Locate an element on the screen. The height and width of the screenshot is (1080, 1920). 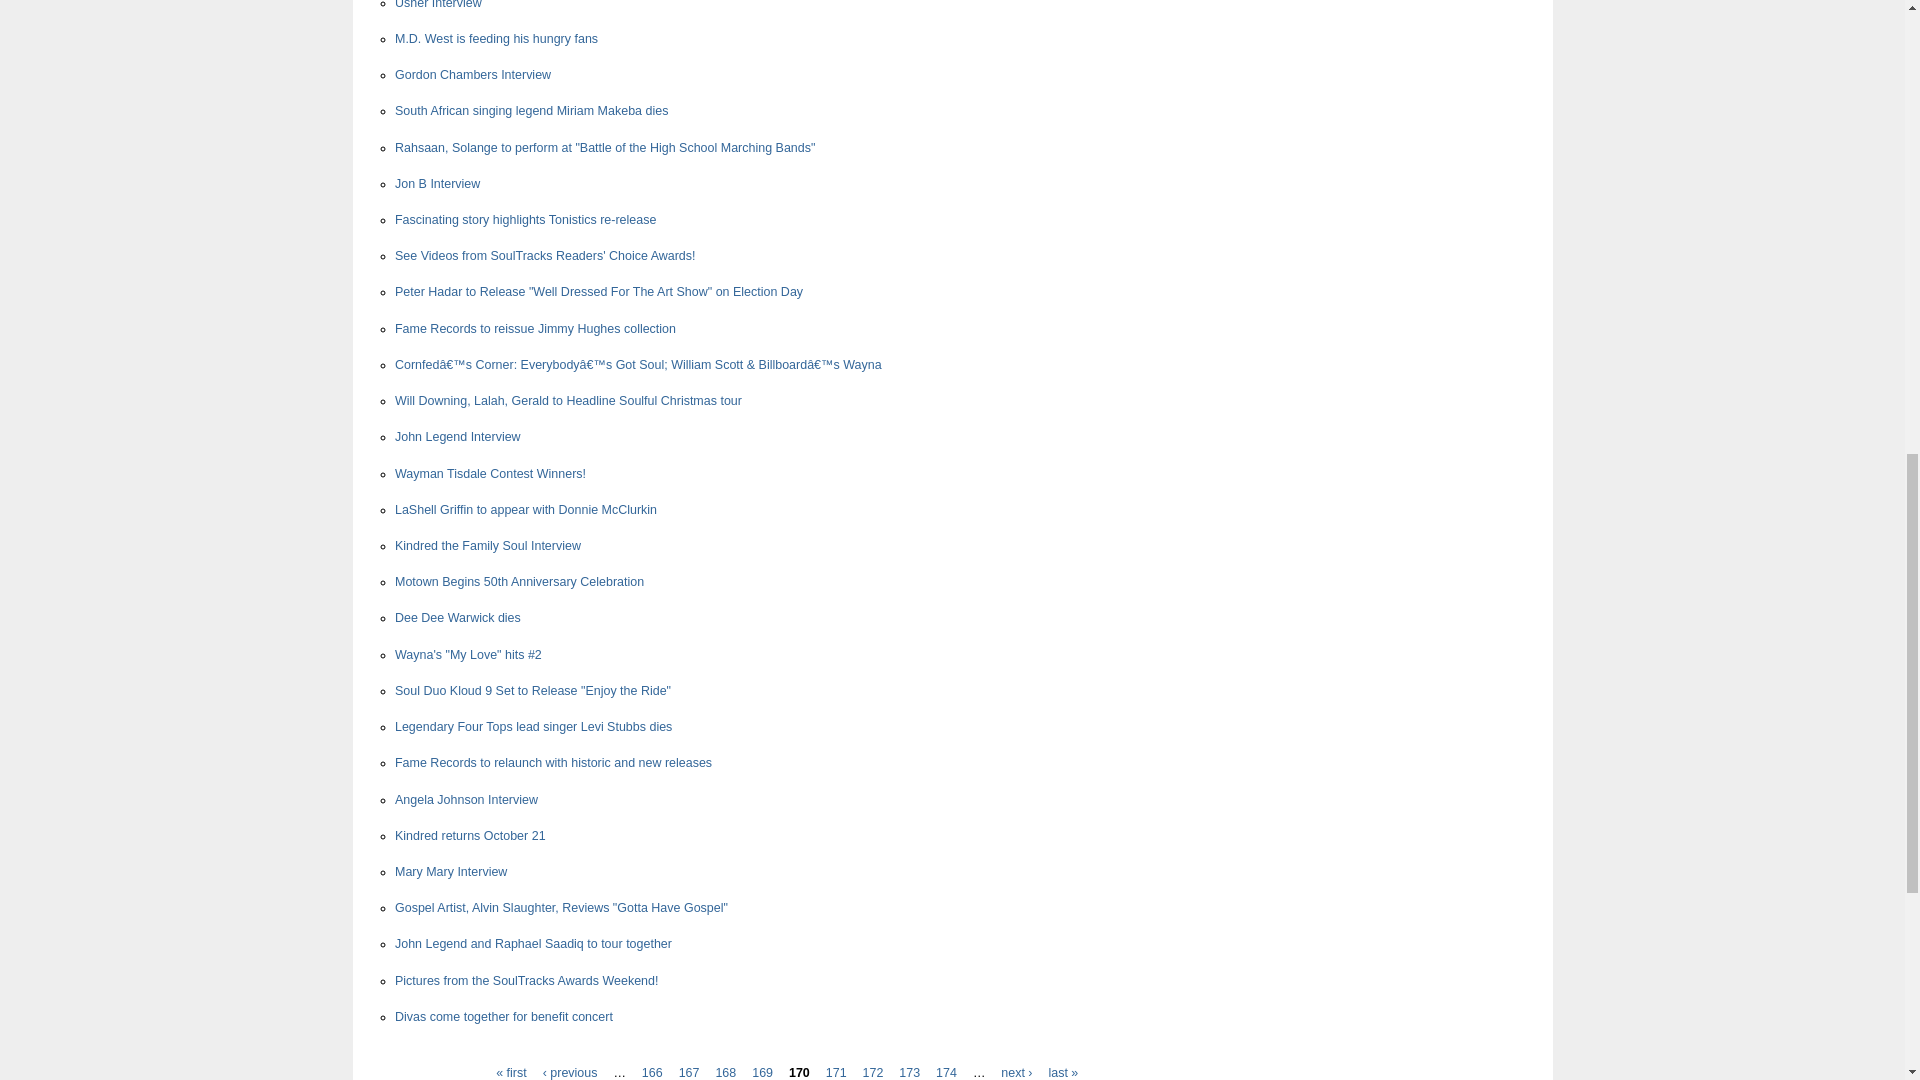
Go to page 171 is located at coordinates (836, 1072).